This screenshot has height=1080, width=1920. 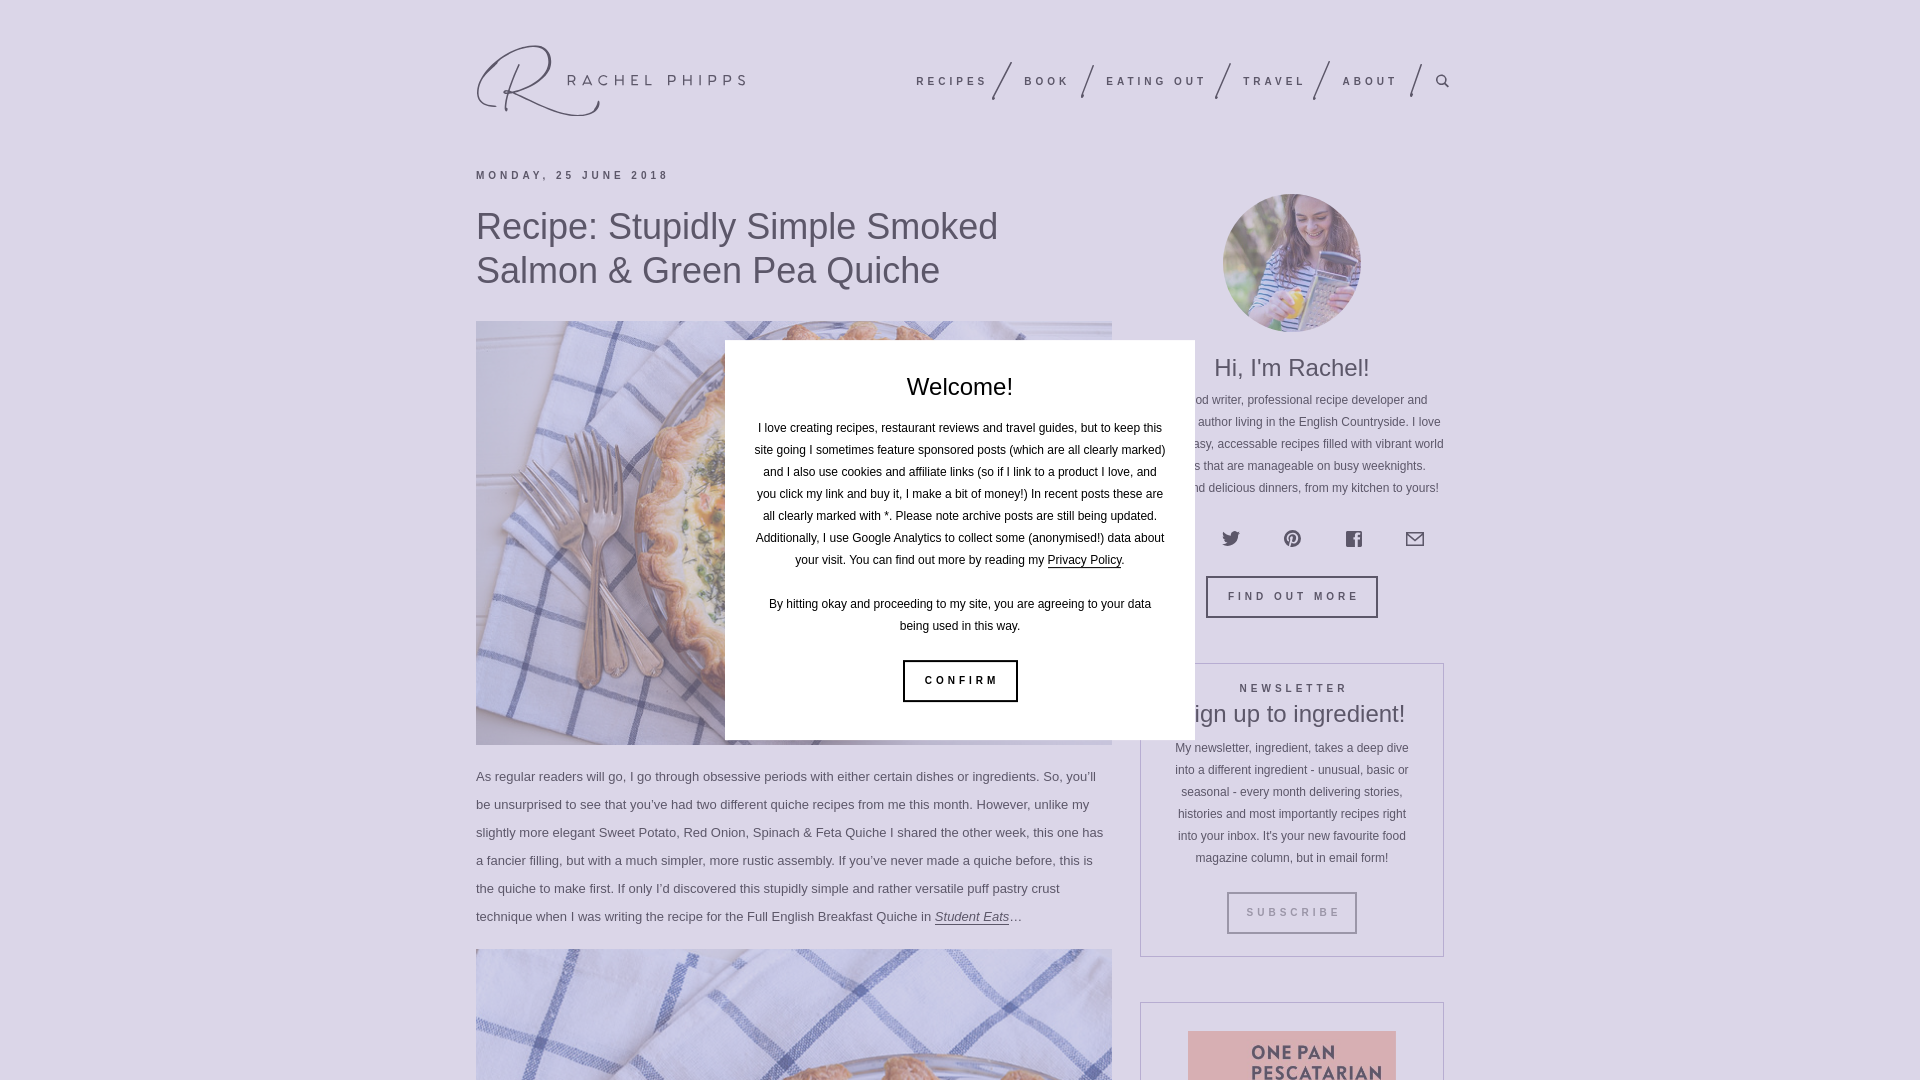 What do you see at coordinates (1274, 81) in the screenshot?
I see `TRAVEL` at bounding box center [1274, 81].